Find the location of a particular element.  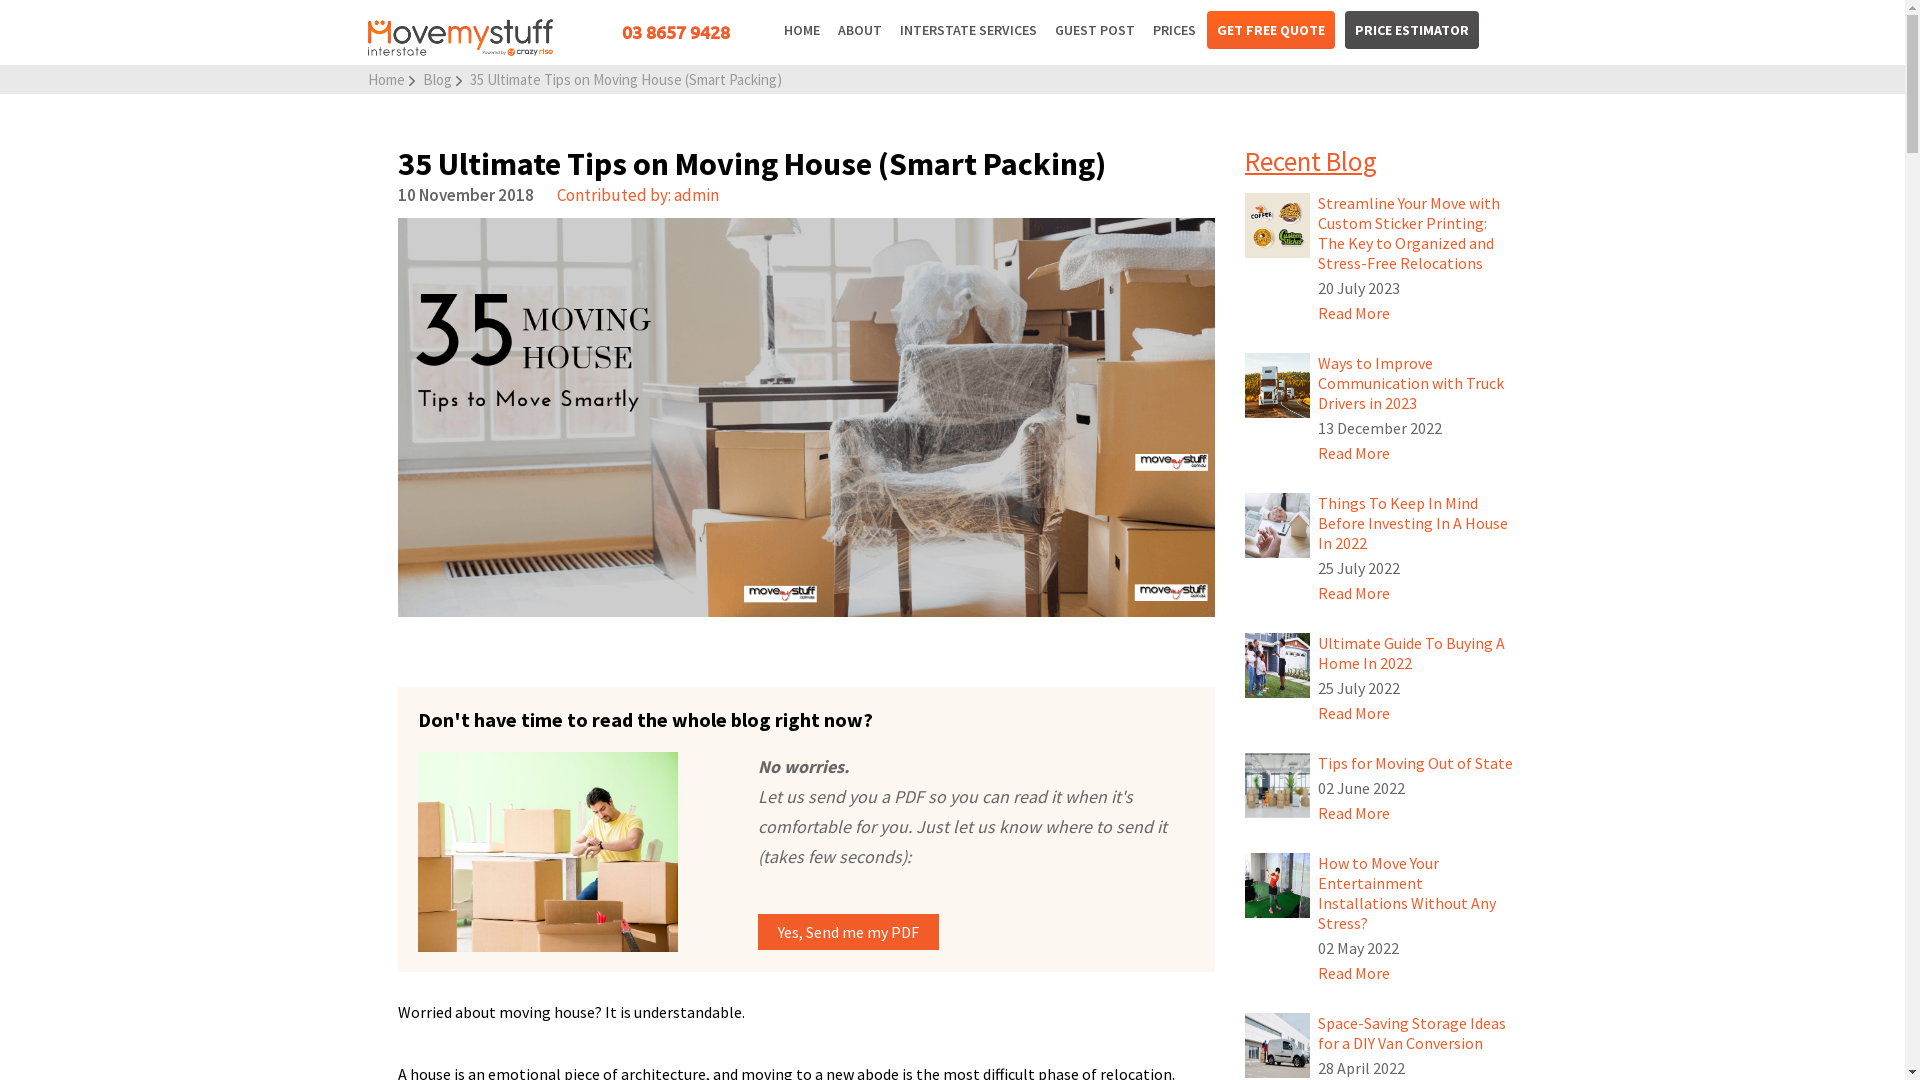

GET FREE QUOTE is located at coordinates (1271, 30).